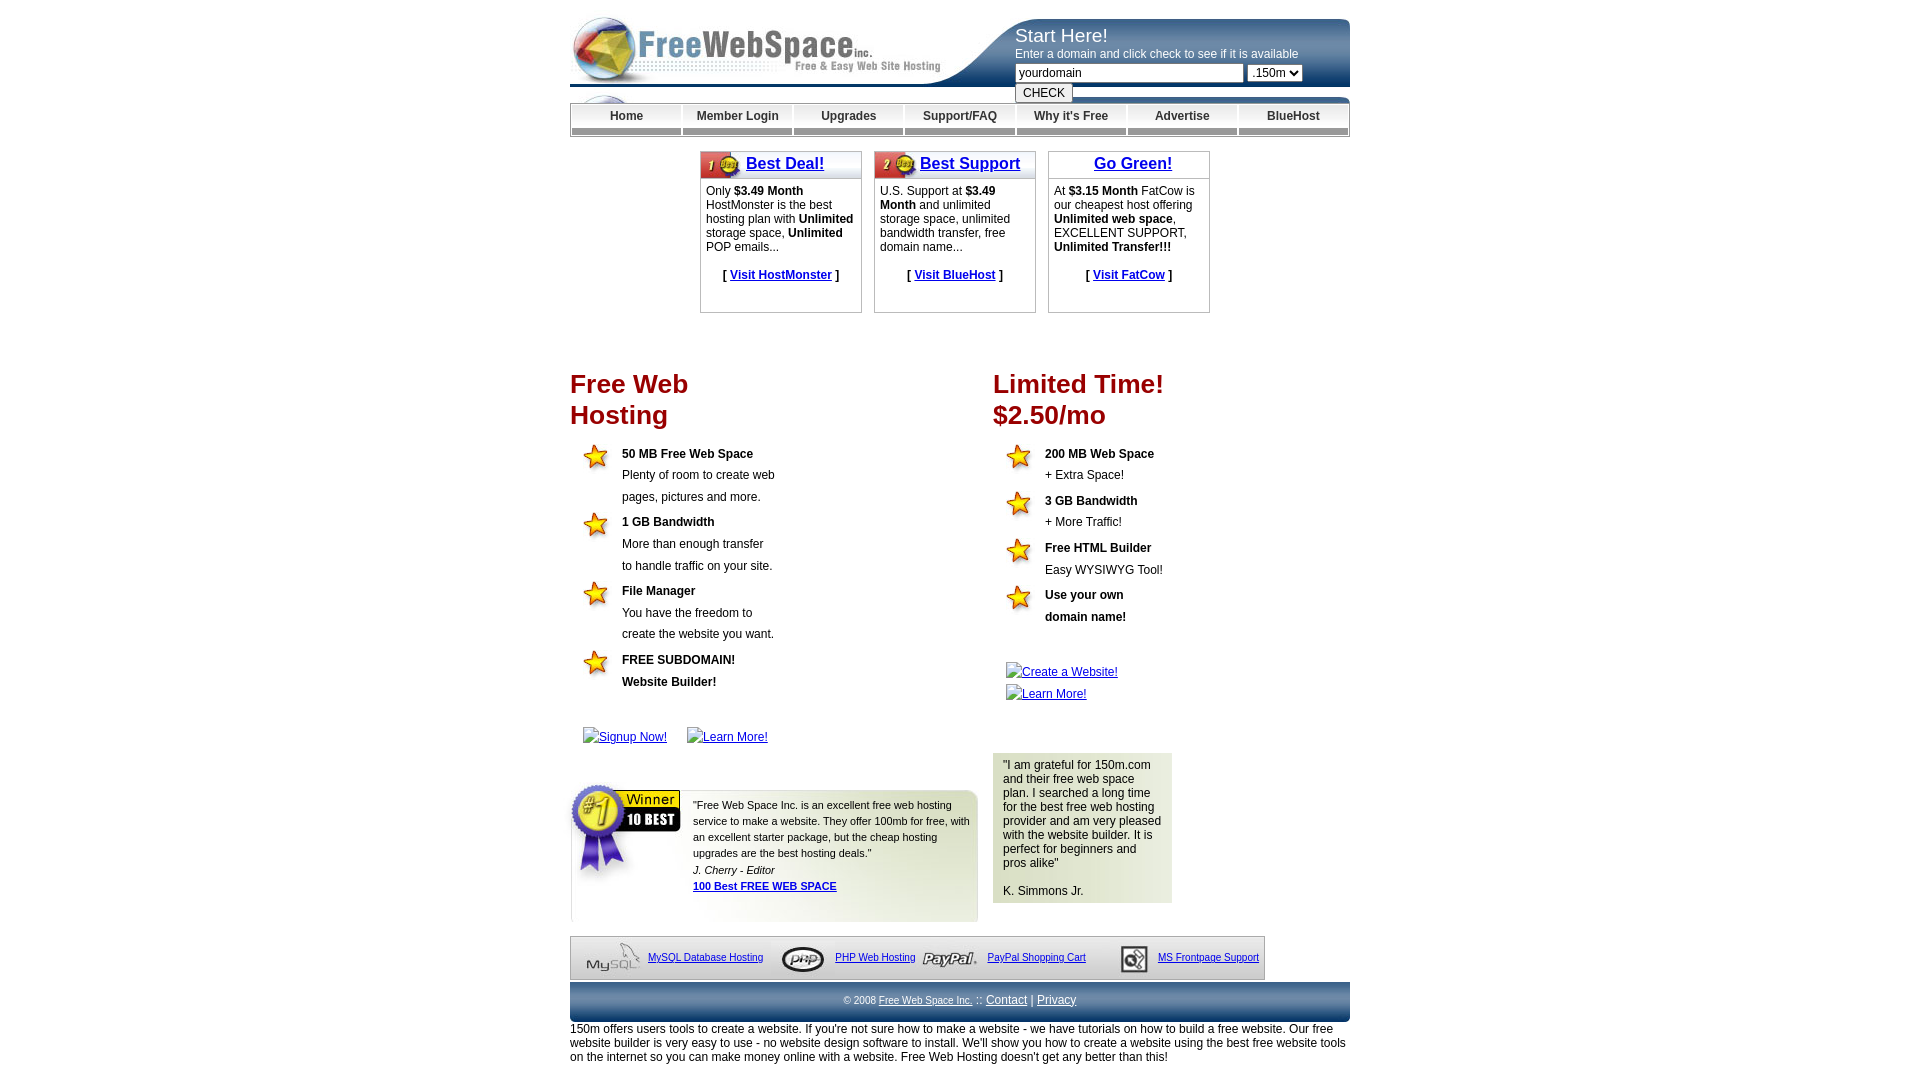  I want to click on PHP Web Hosting, so click(875, 958).